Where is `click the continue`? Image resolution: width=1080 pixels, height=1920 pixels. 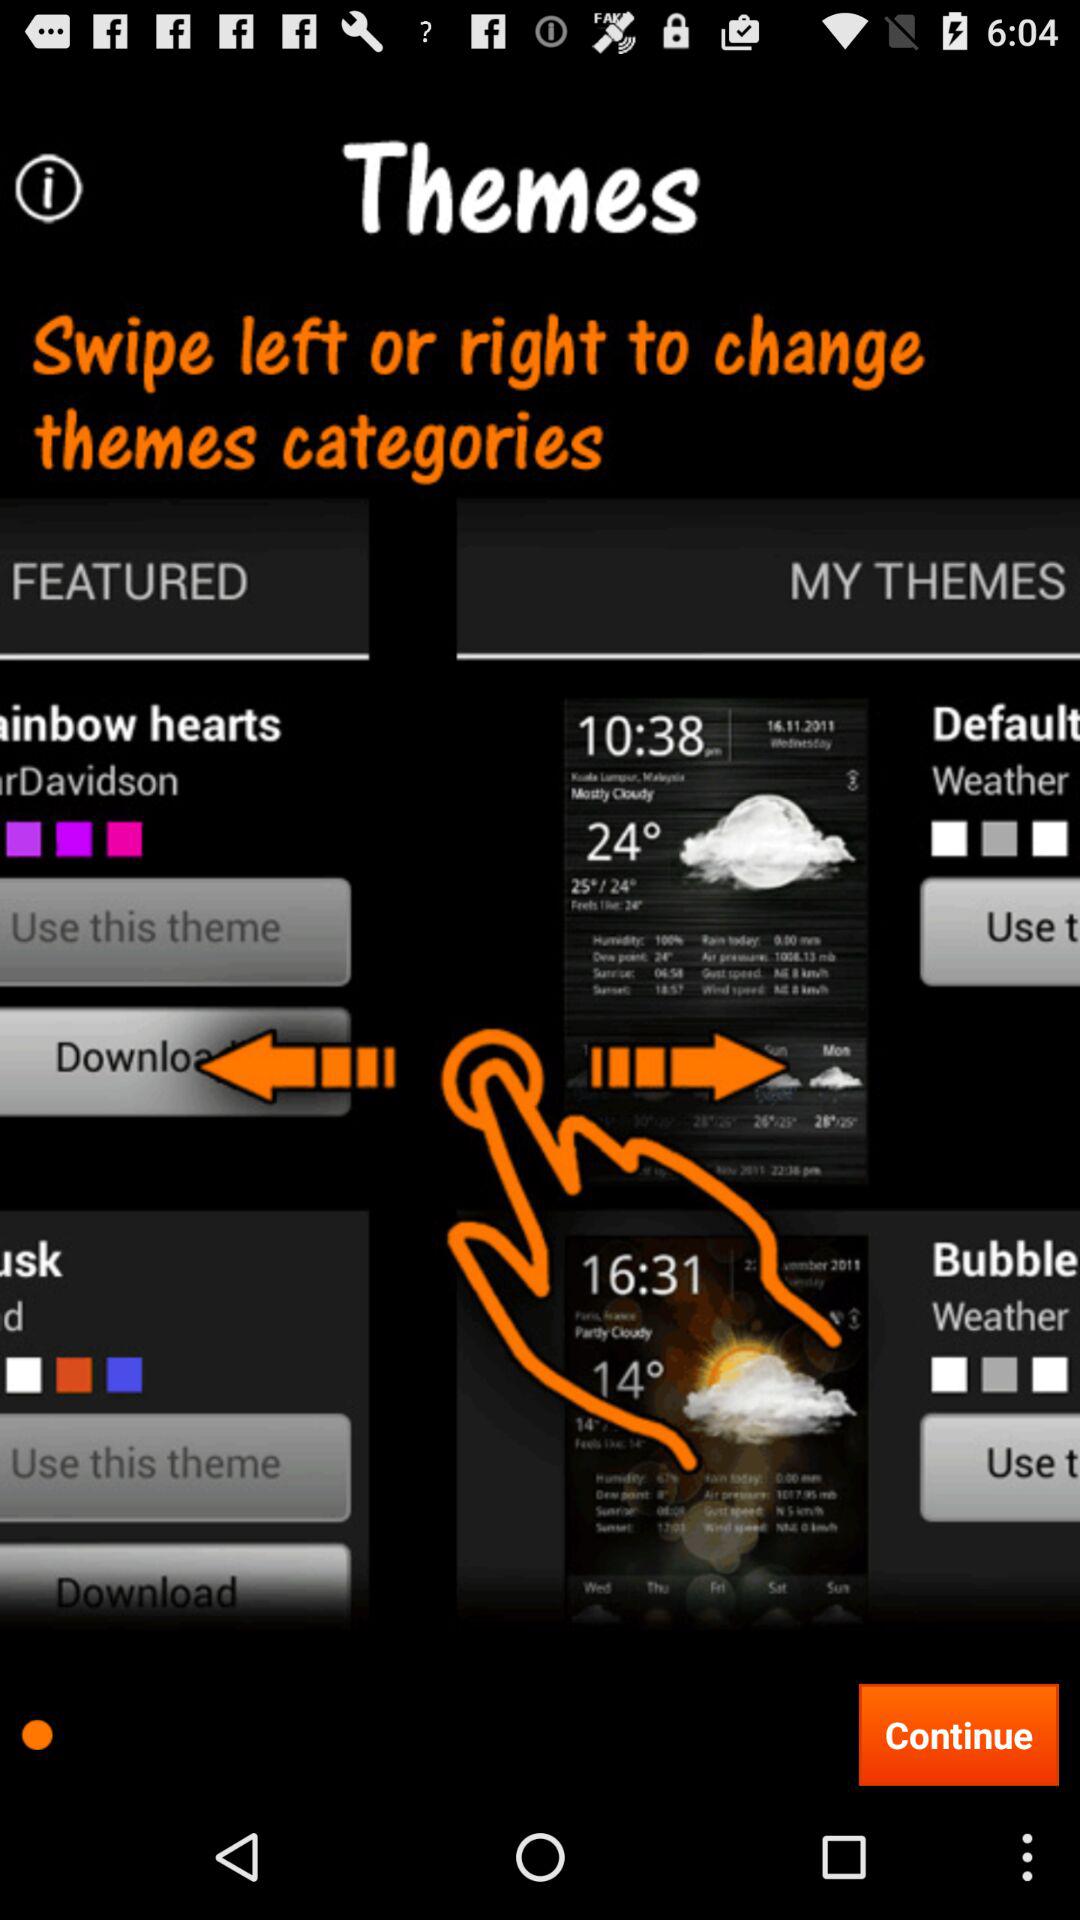 click the continue is located at coordinates (958, 1734).